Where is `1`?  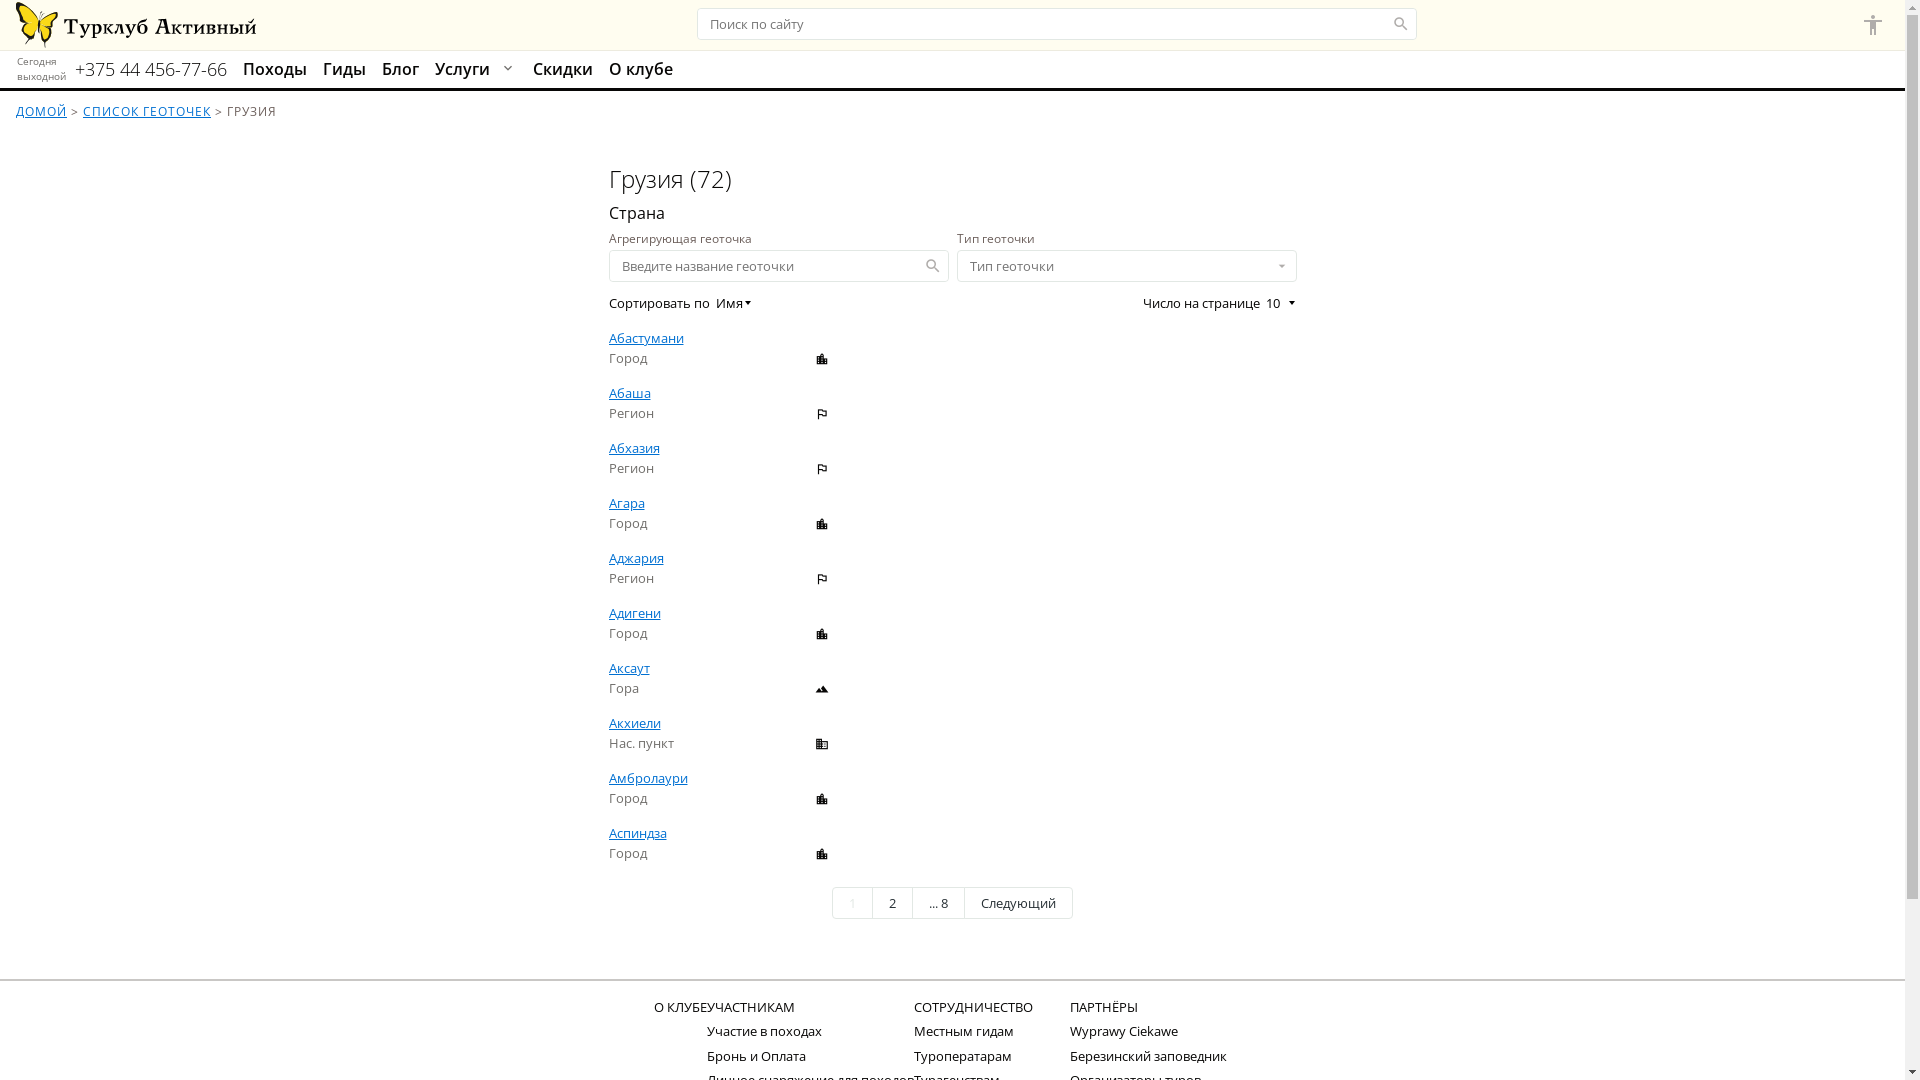
1 is located at coordinates (852, 903).